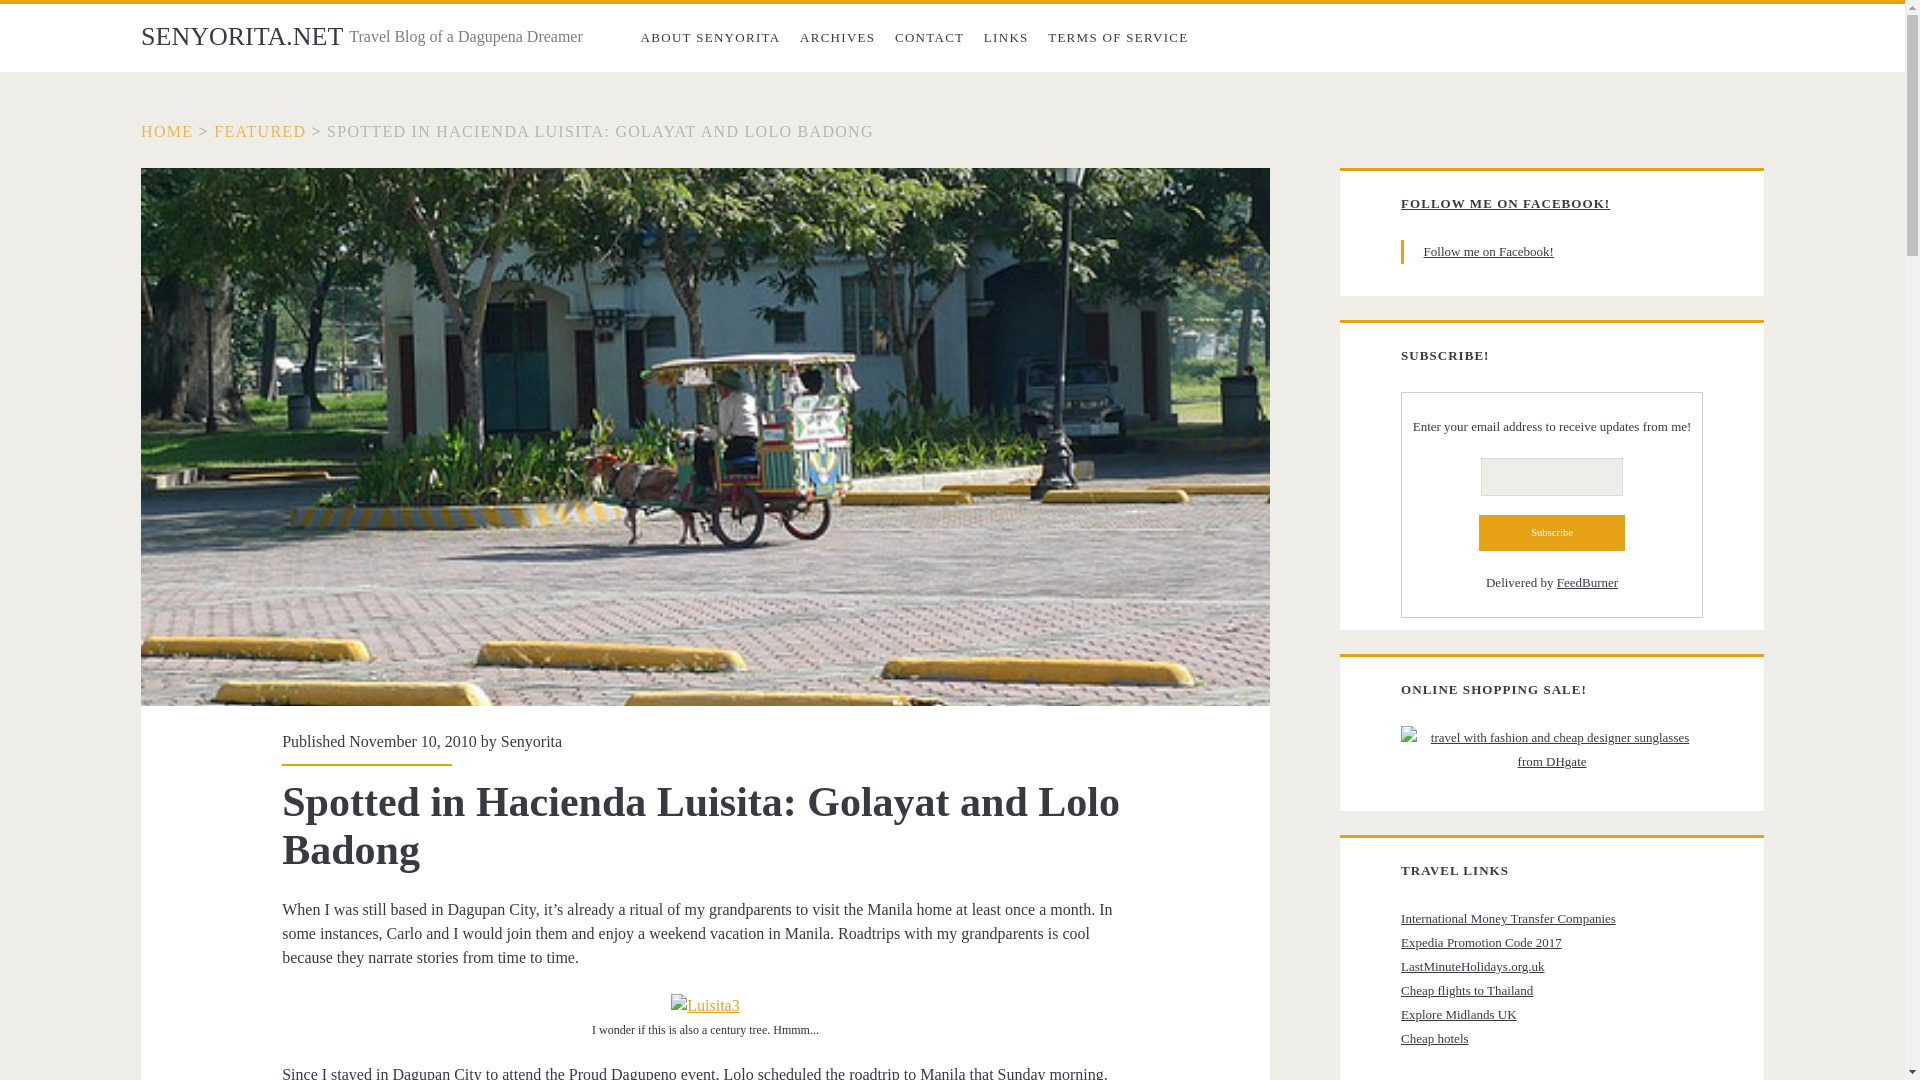 Image resolution: width=1920 pixels, height=1080 pixels. What do you see at coordinates (600, 132) in the screenshot?
I see `Spotted in Hacienda Luisita: Golayat and Lolo Badong` at bounding box center [600, 132].